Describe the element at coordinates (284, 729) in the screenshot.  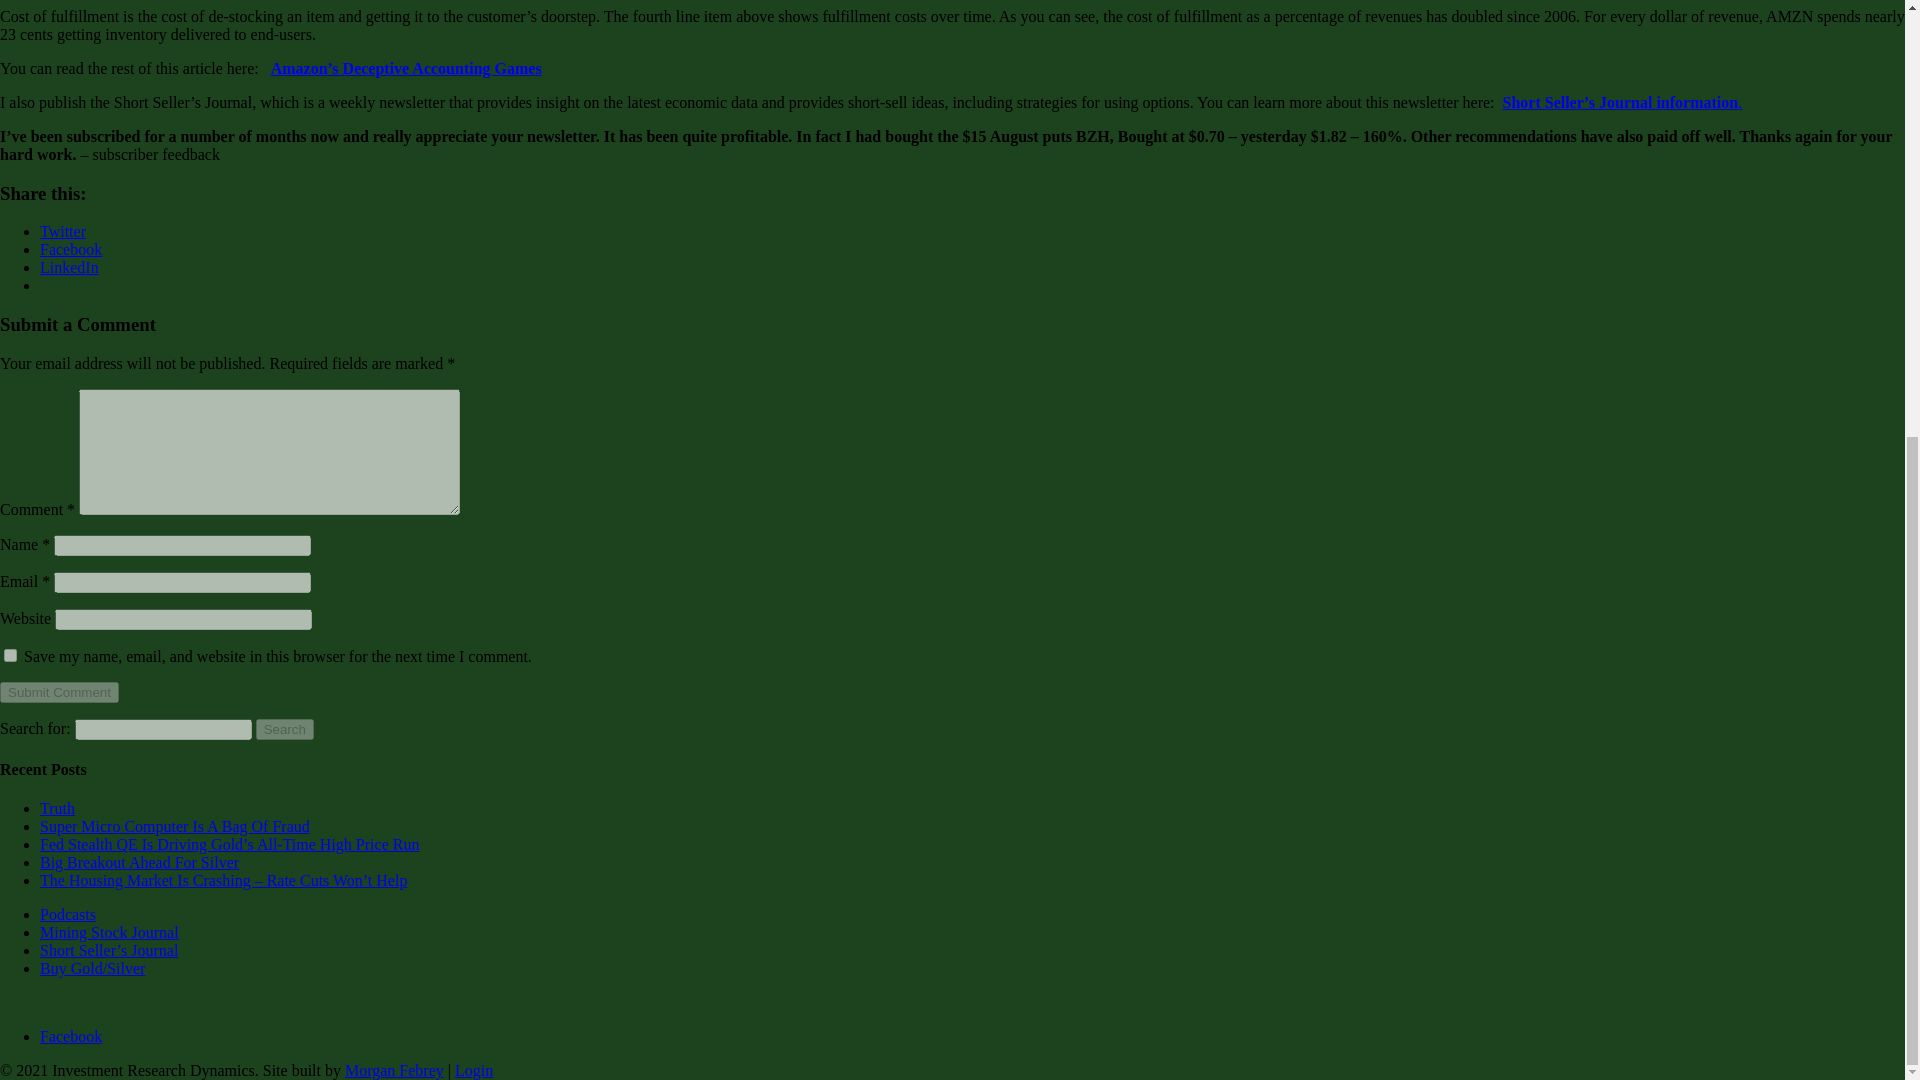
I see `Search` at that location.